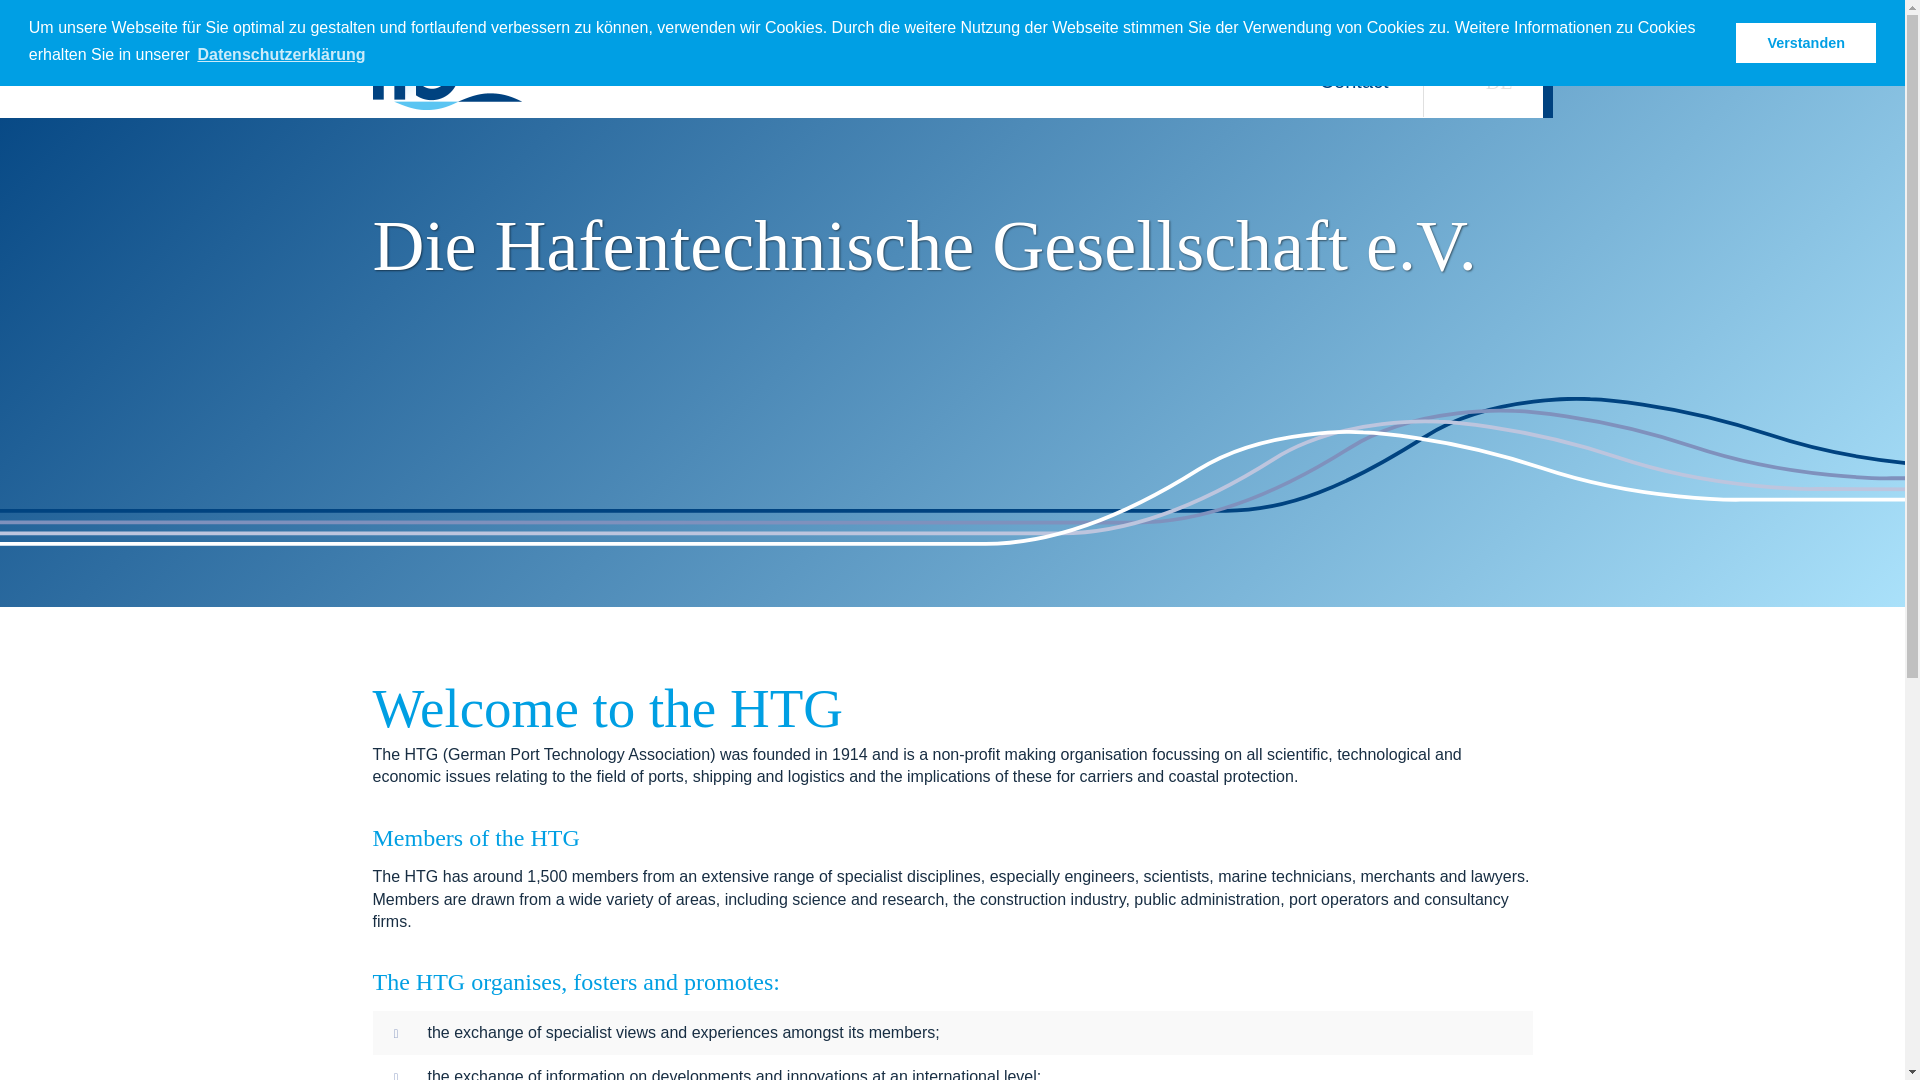 The image size is (1920, 1080). Describe the element at coordinates (1499, 80) in the screenshot. I see `DE` at that location.